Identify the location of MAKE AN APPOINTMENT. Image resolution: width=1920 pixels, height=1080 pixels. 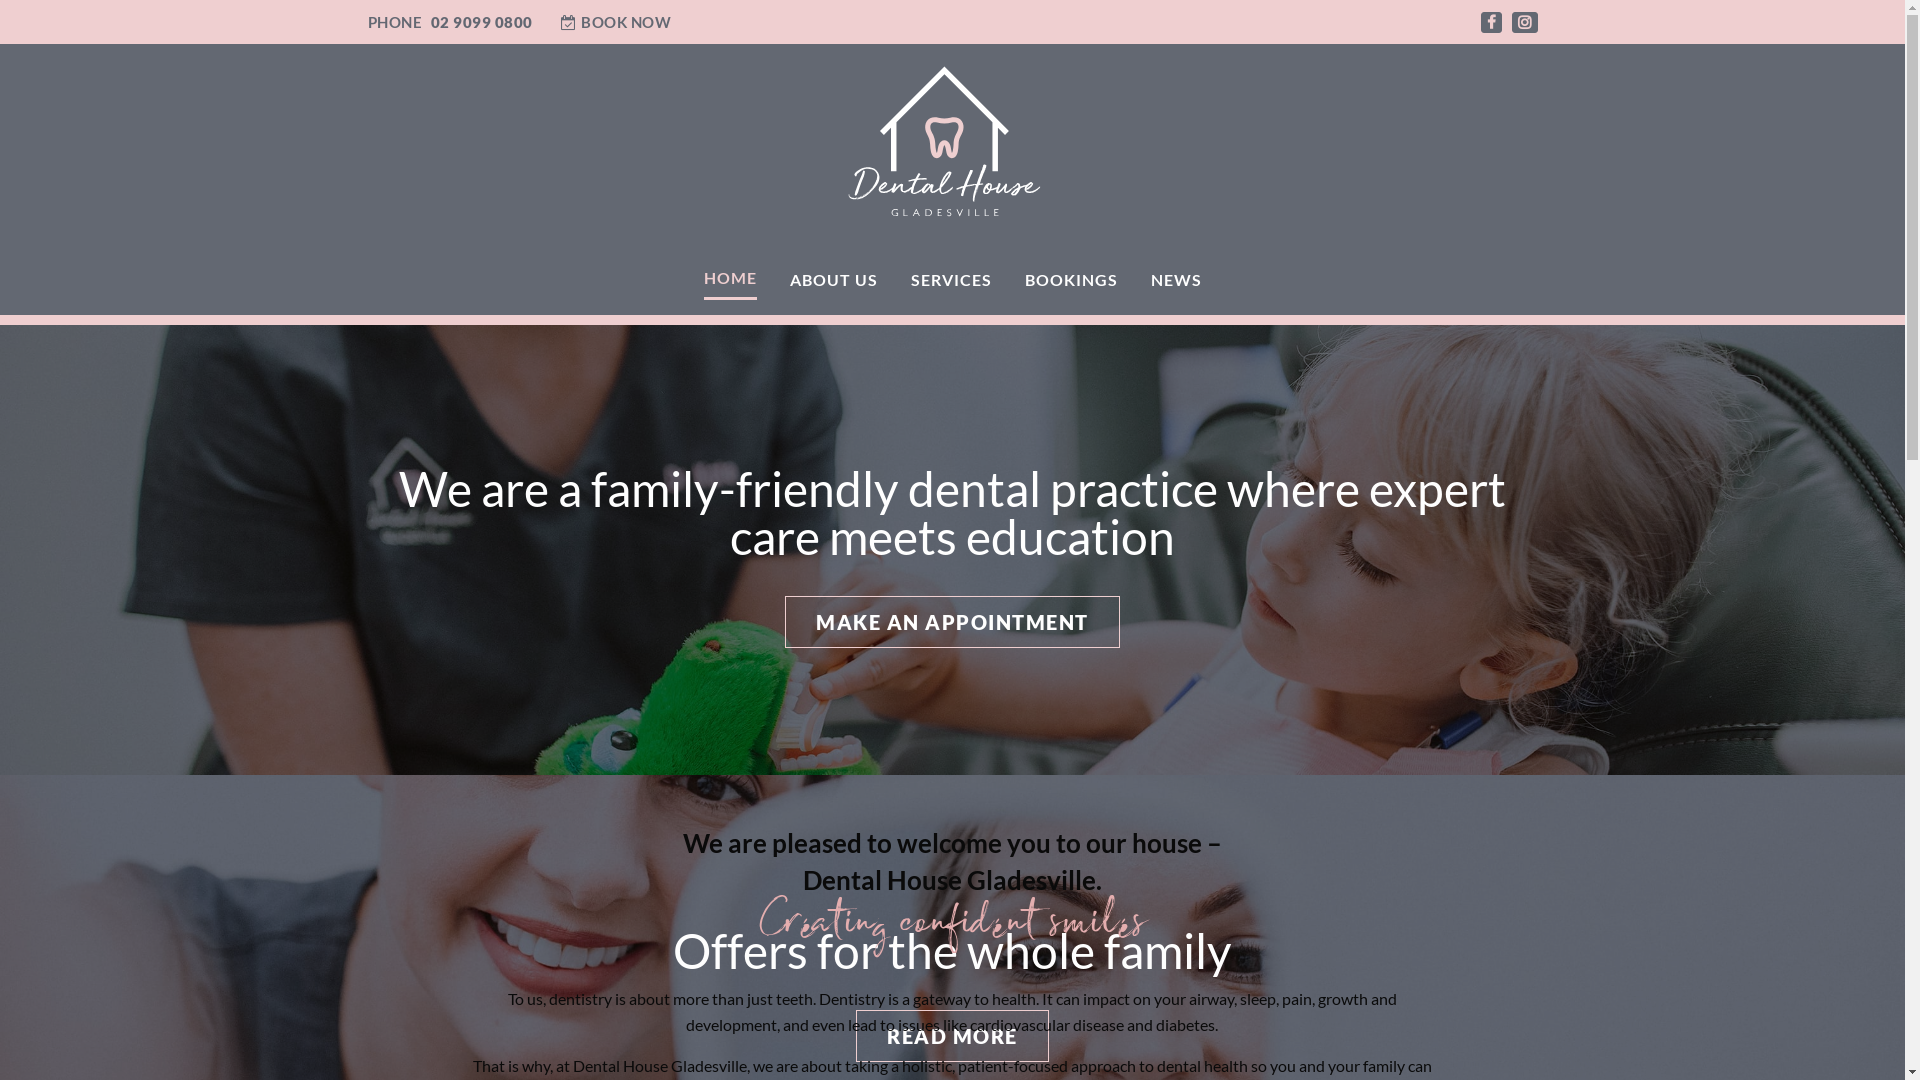
(952, 622).